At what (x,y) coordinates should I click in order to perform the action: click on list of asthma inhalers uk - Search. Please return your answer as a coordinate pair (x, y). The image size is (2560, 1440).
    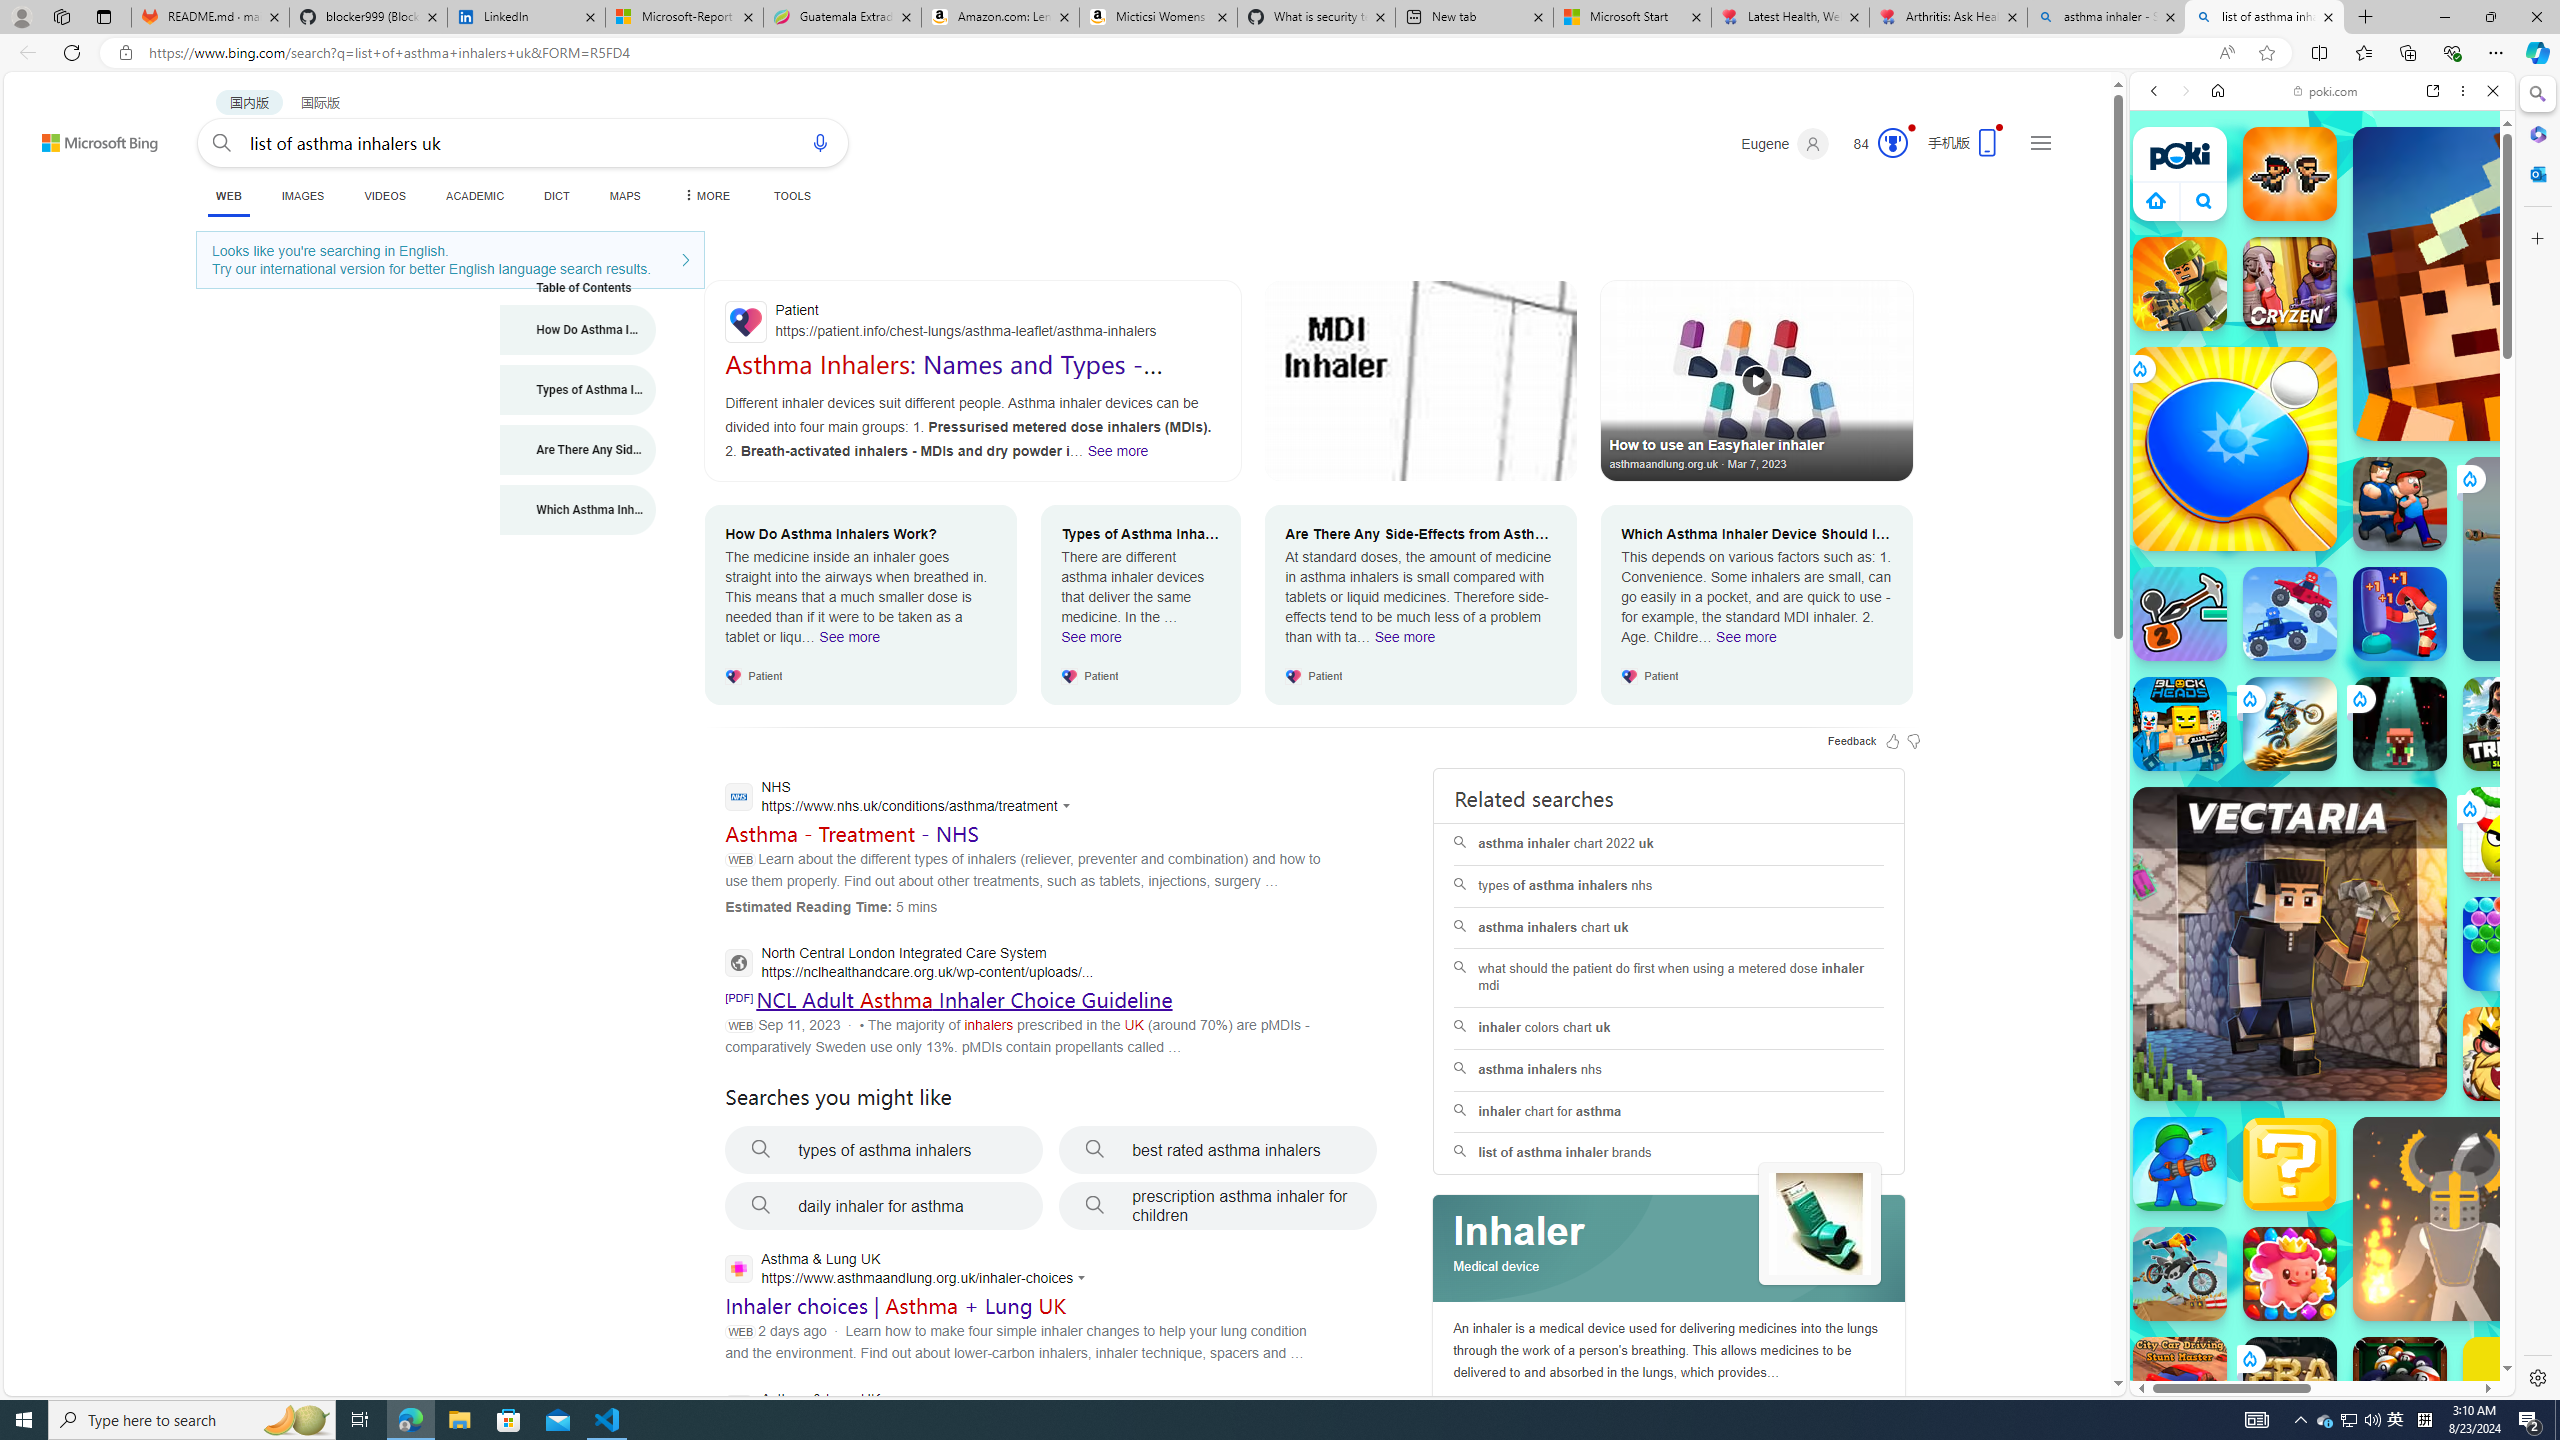
    Looking at the image, I should click on (2264, 17).